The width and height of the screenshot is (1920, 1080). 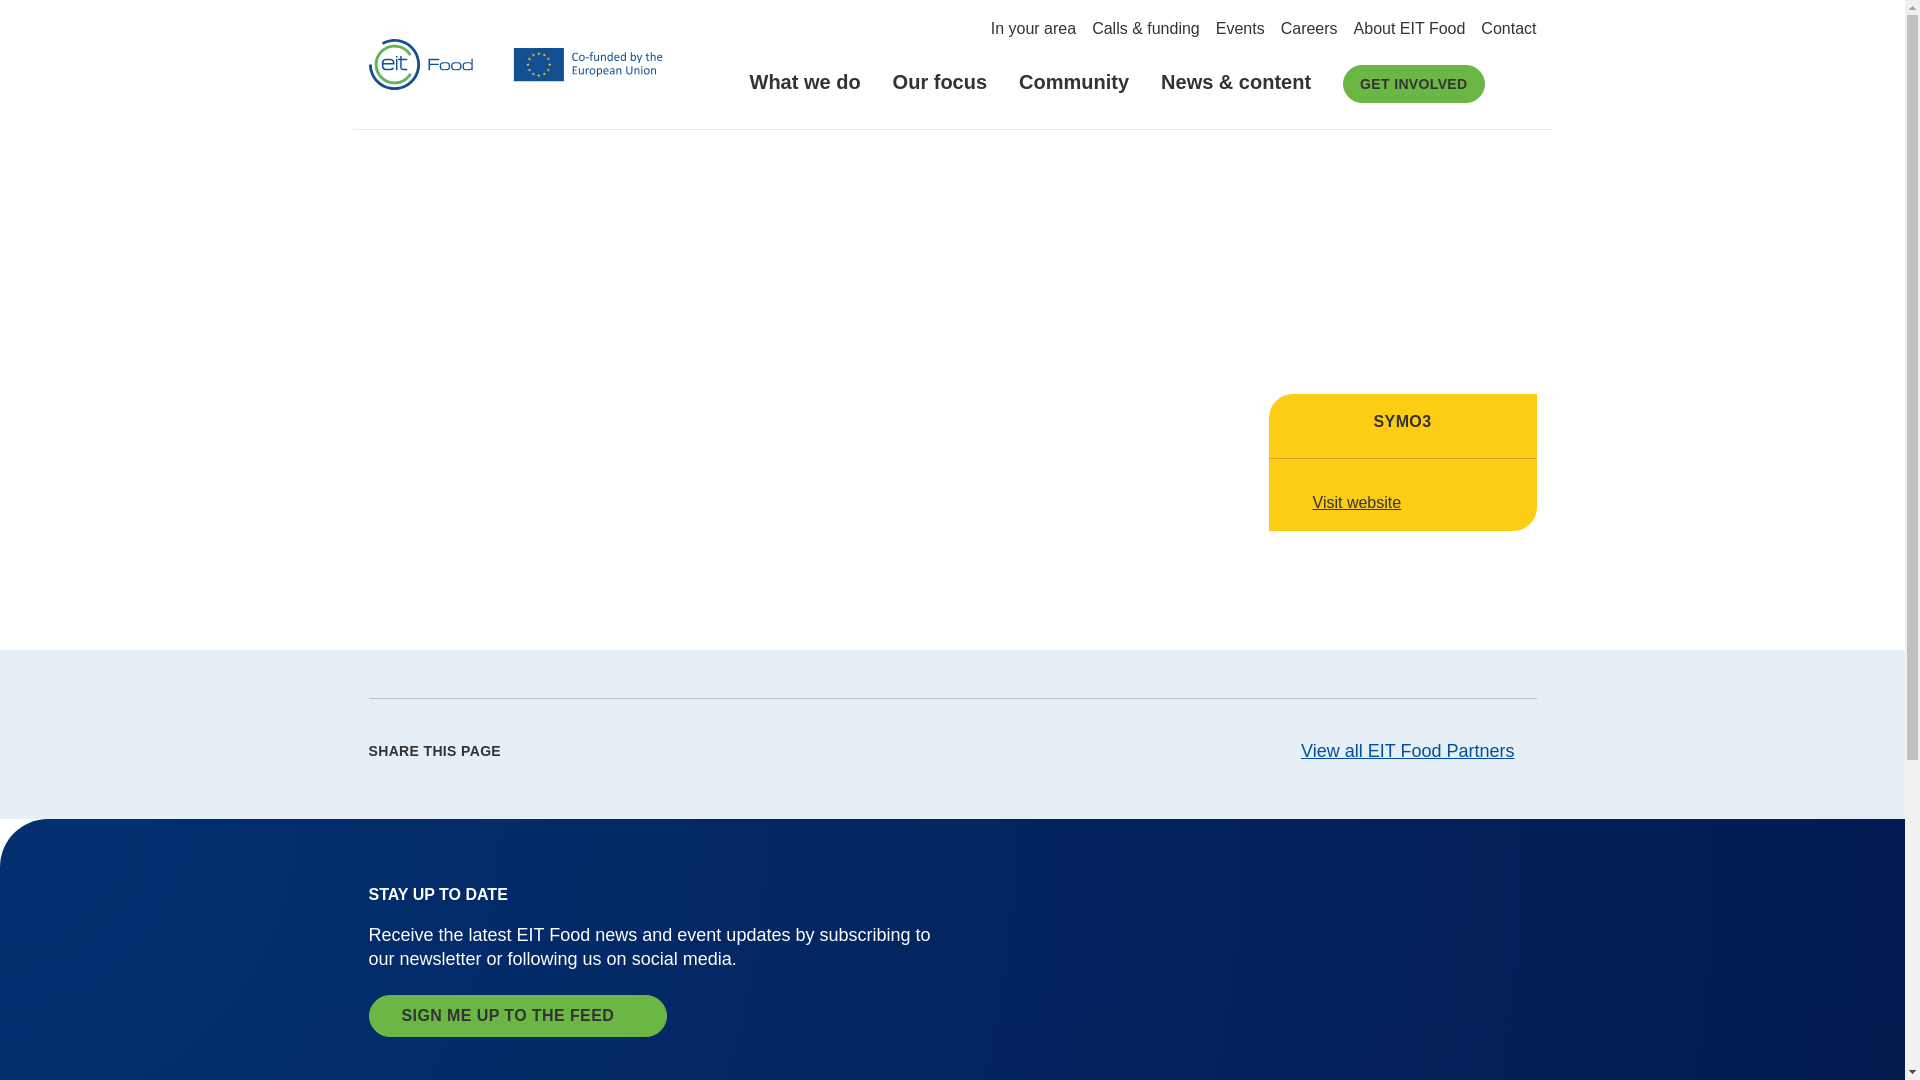 What do you see at coordinates (940, 96) in the screenshot?
I see `Our focus` at bounding box center [940, 96].